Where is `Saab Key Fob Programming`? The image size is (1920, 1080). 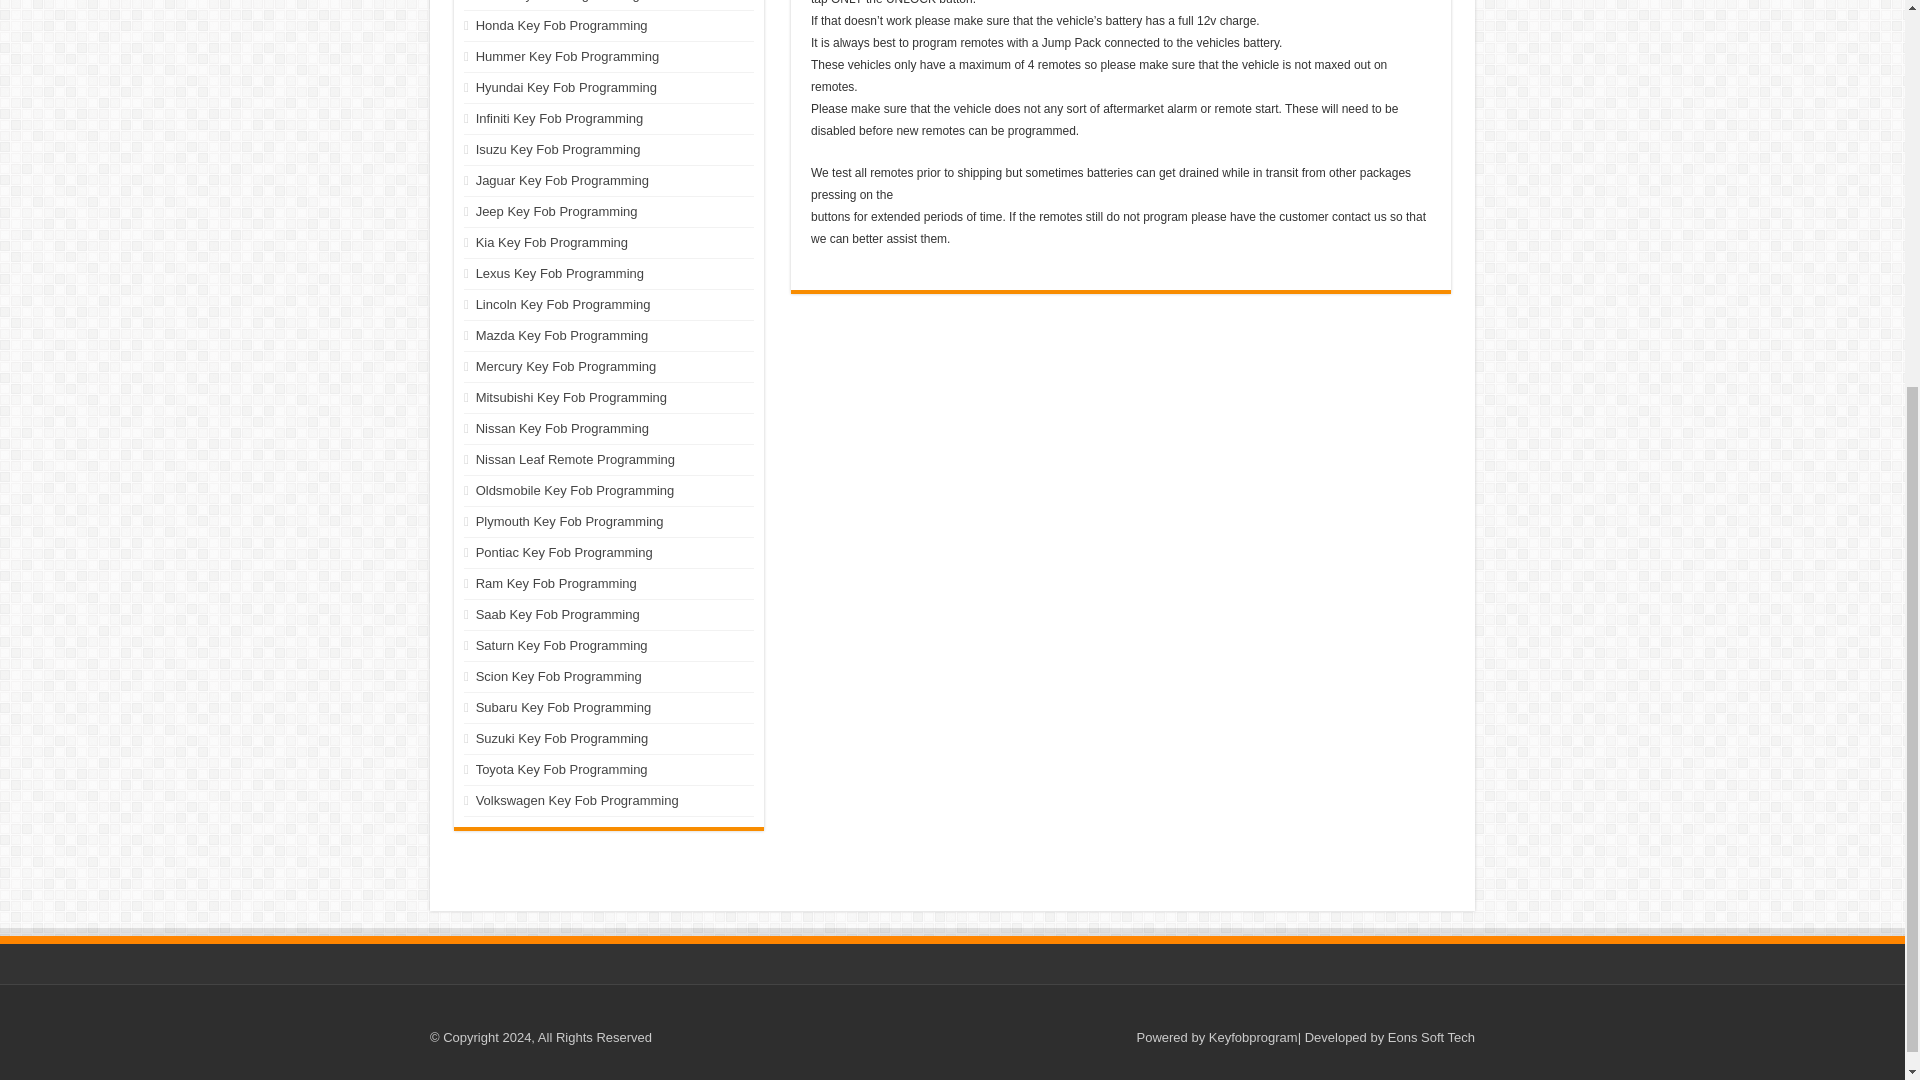
Saab Key Fob Programming is located at coordinates (558, 614).